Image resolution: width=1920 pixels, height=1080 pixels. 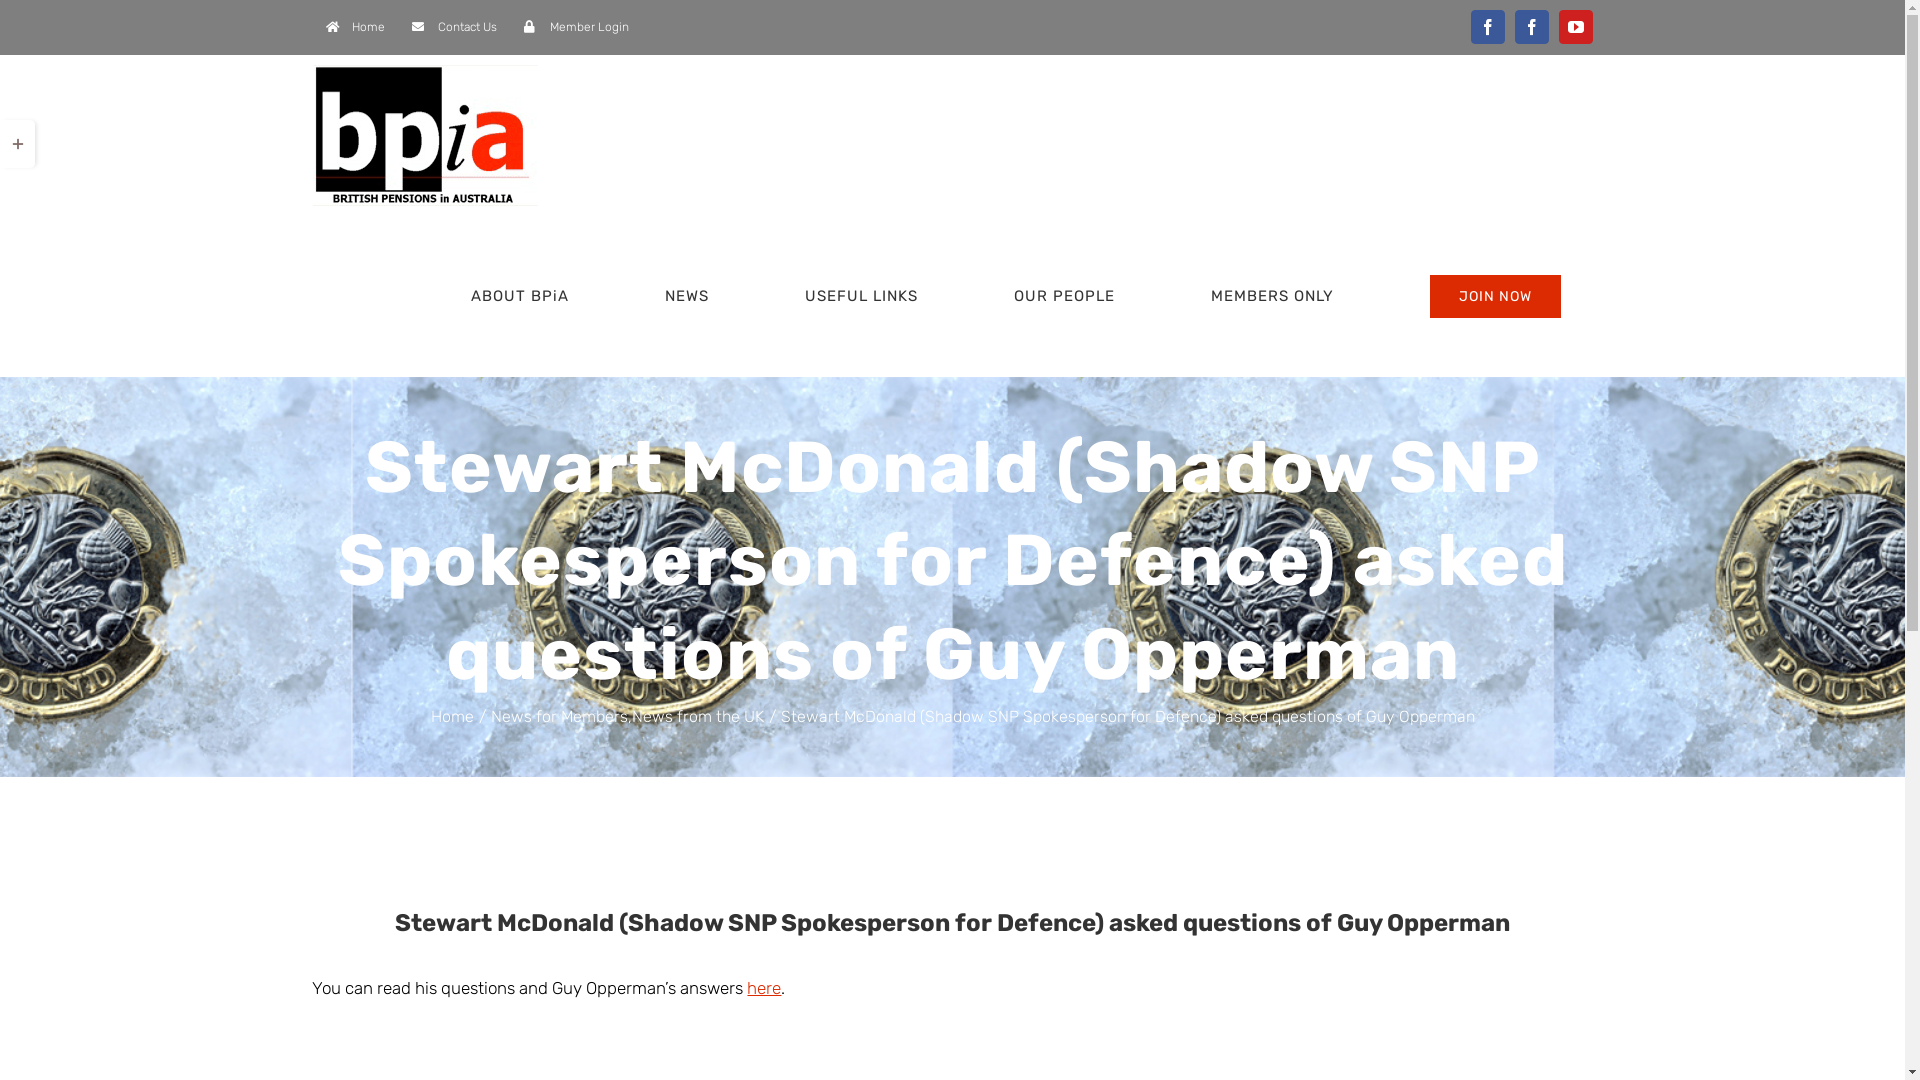 I want to click on Home, so click(x=452, y=716).